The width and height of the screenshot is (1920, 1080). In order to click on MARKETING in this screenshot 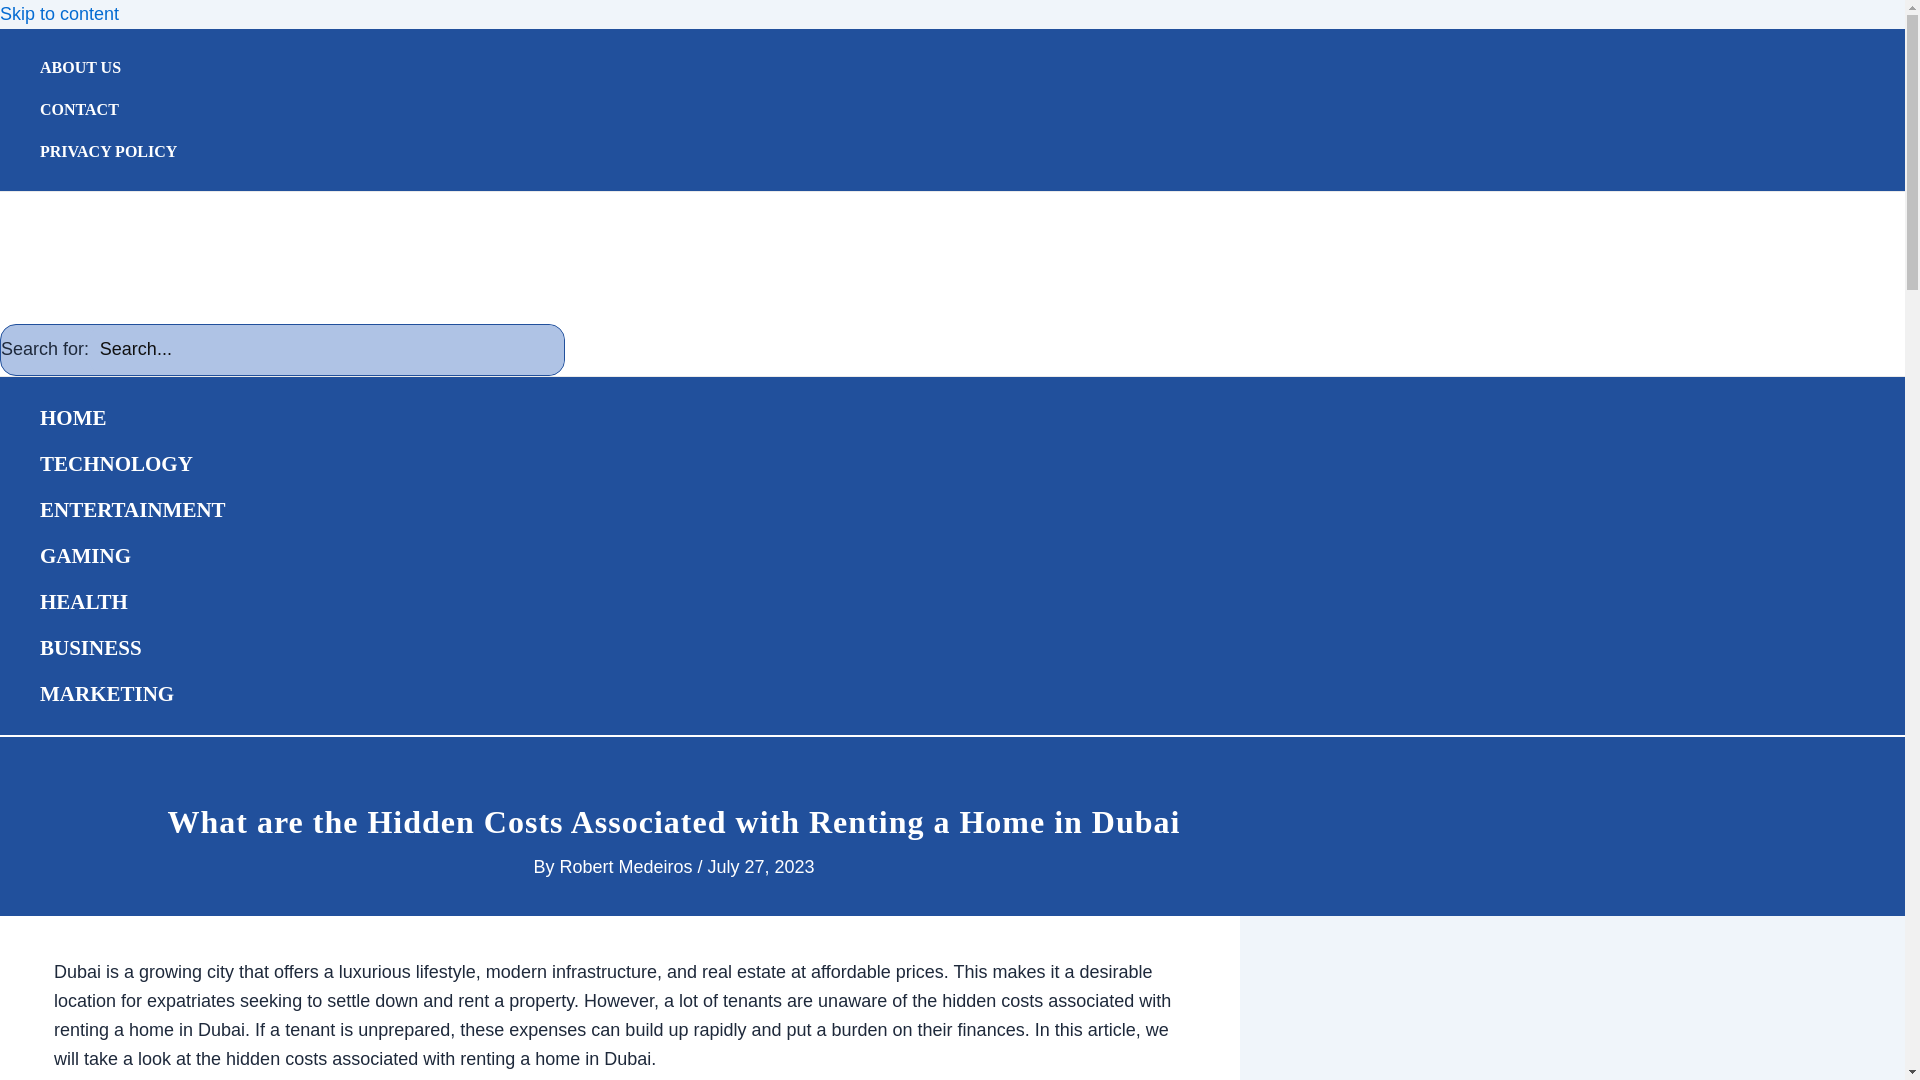, I will do `click(133, 694)`.